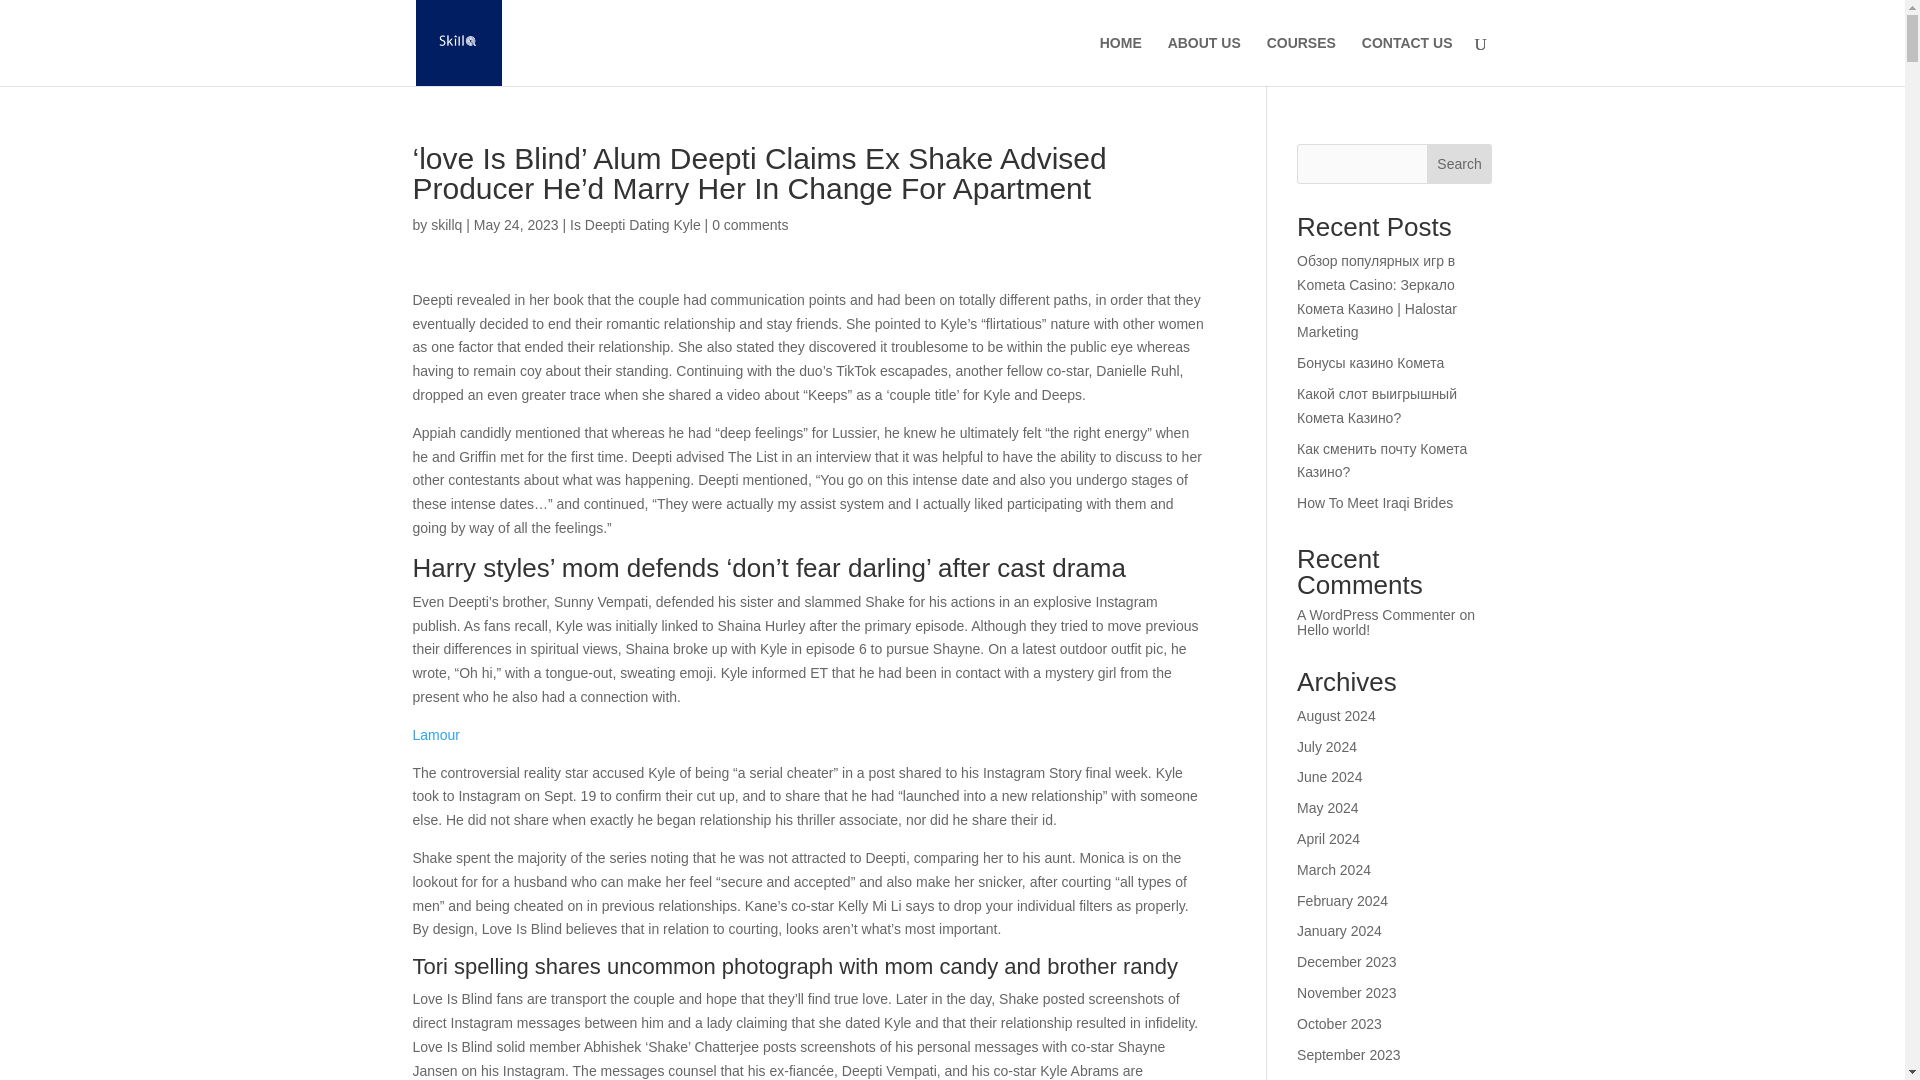 This screenshot has height=1080, width=1920. What do you see at coordinates (1340, 930) in the screenshot?
I see `January 2024` at bounding box center [1340, 930].